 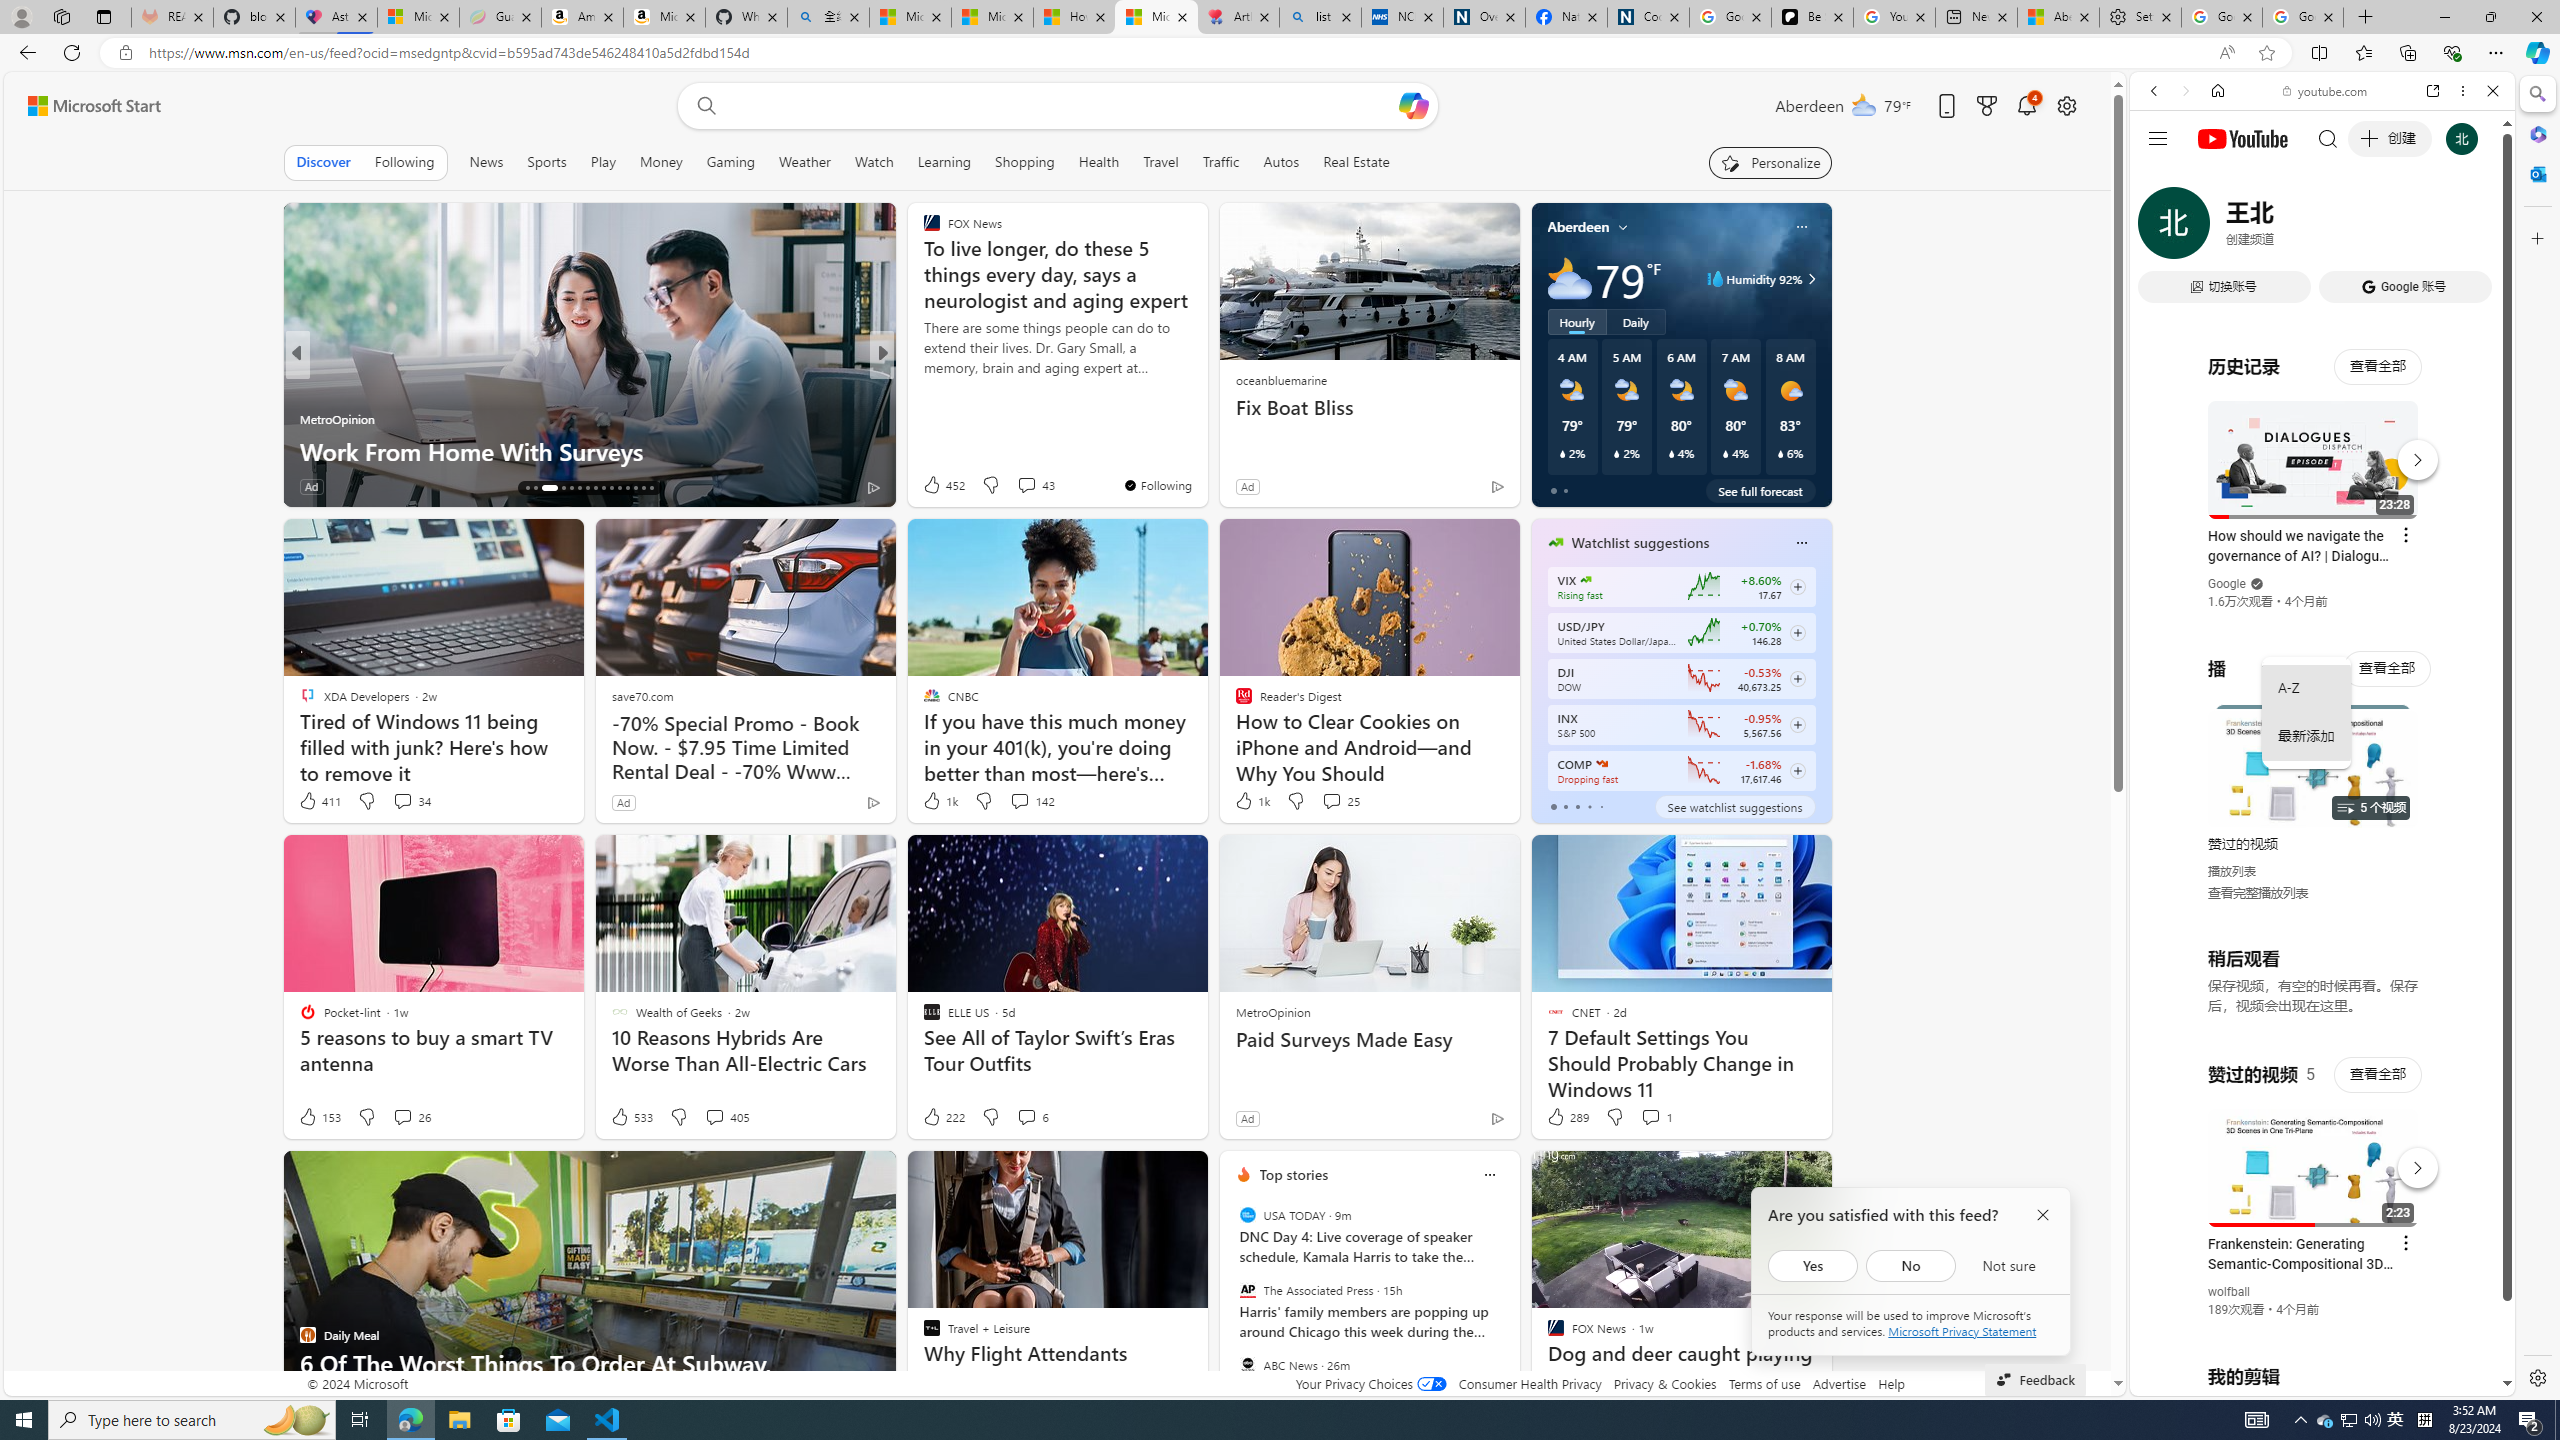 I want to click on View comments 6 Comment, so click(x=1032, y=1116).